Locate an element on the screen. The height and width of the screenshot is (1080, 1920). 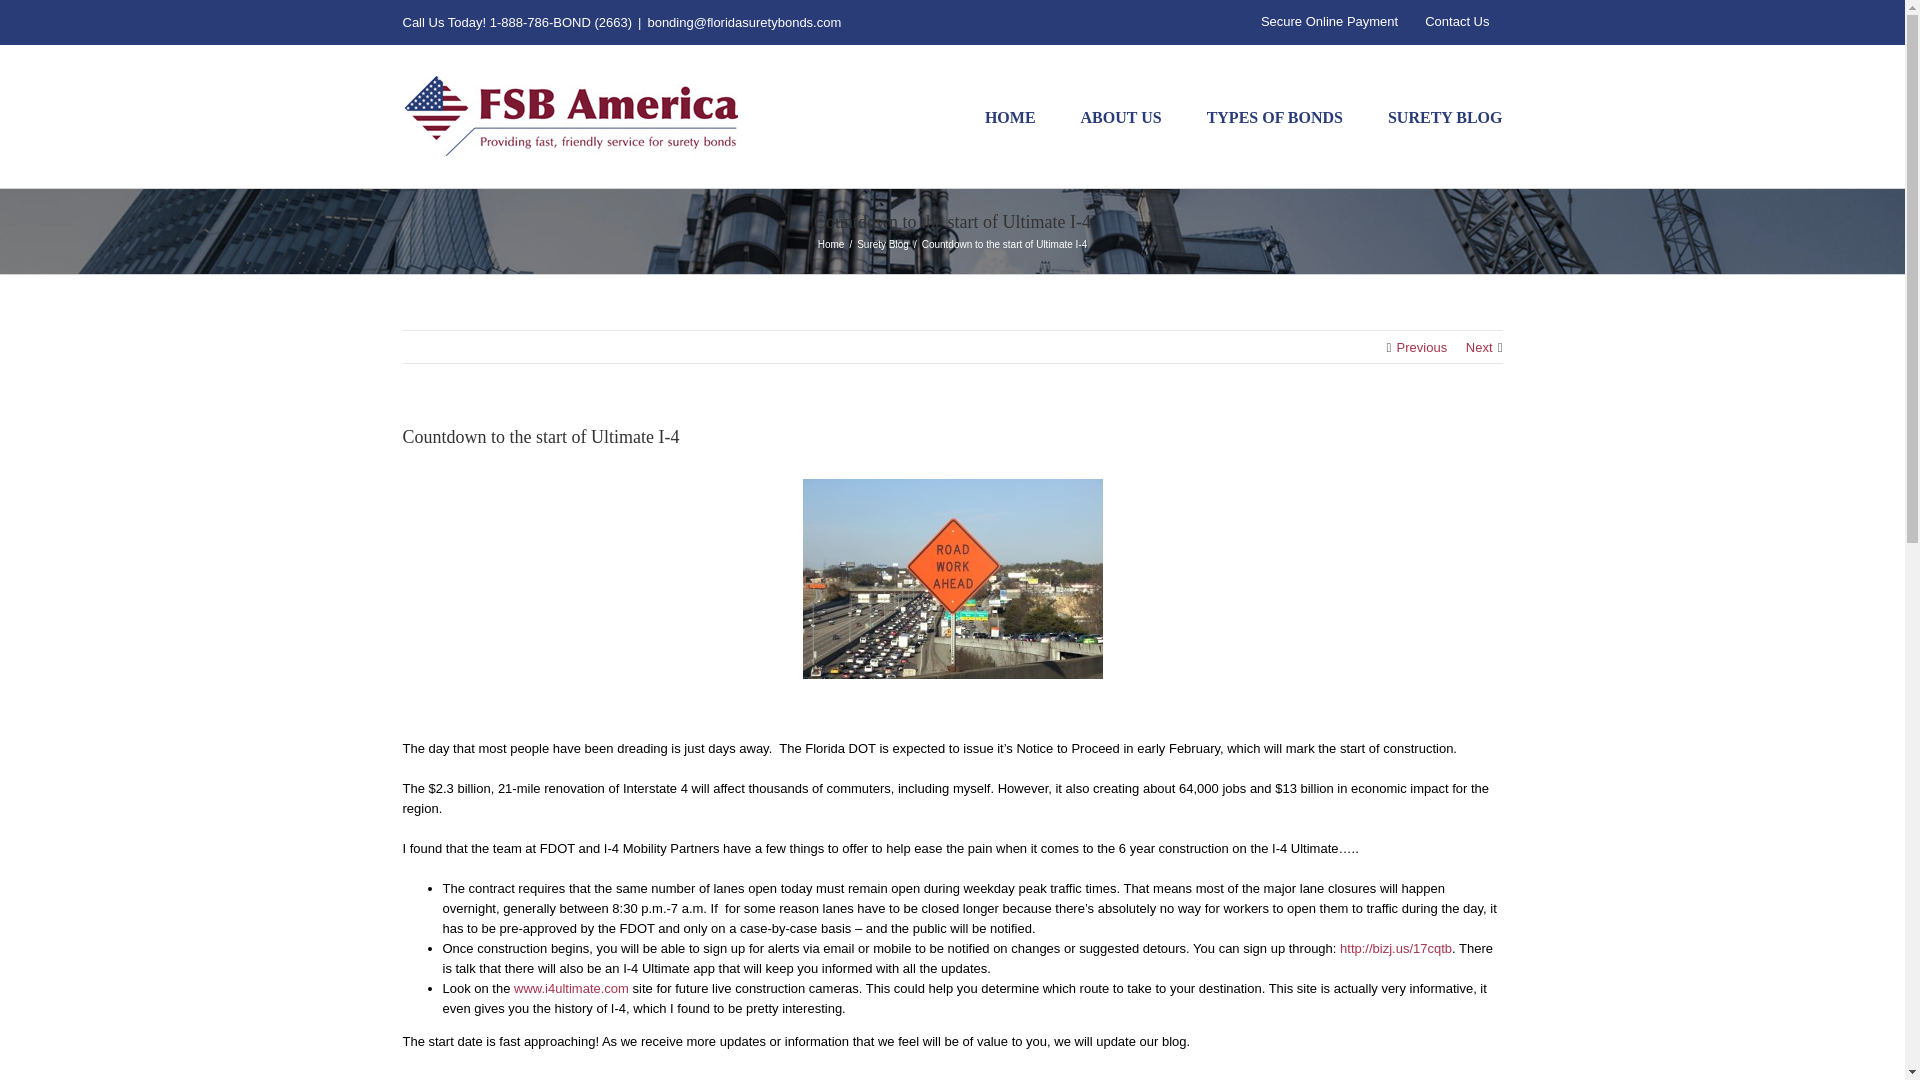
Contact Us is located at coordinates (1456, 22).